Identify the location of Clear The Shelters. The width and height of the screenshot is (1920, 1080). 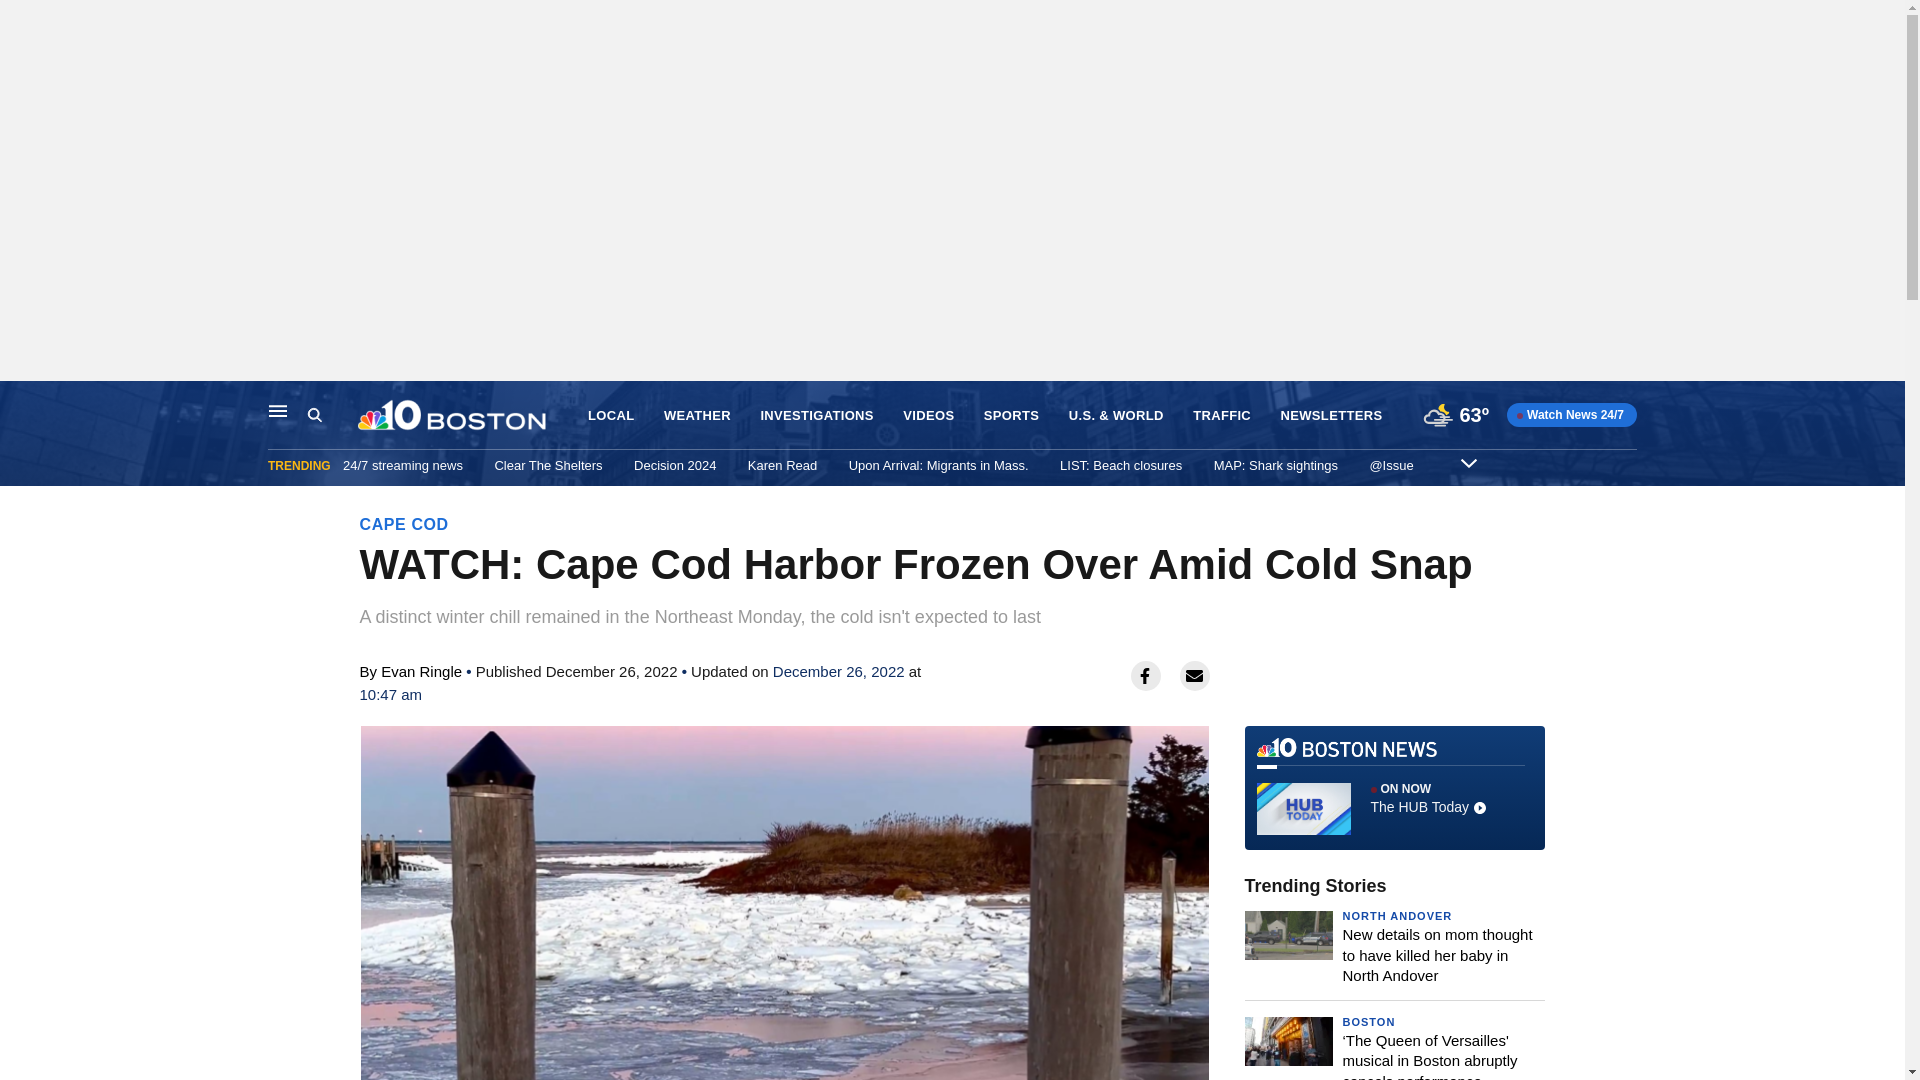
(548, 465).